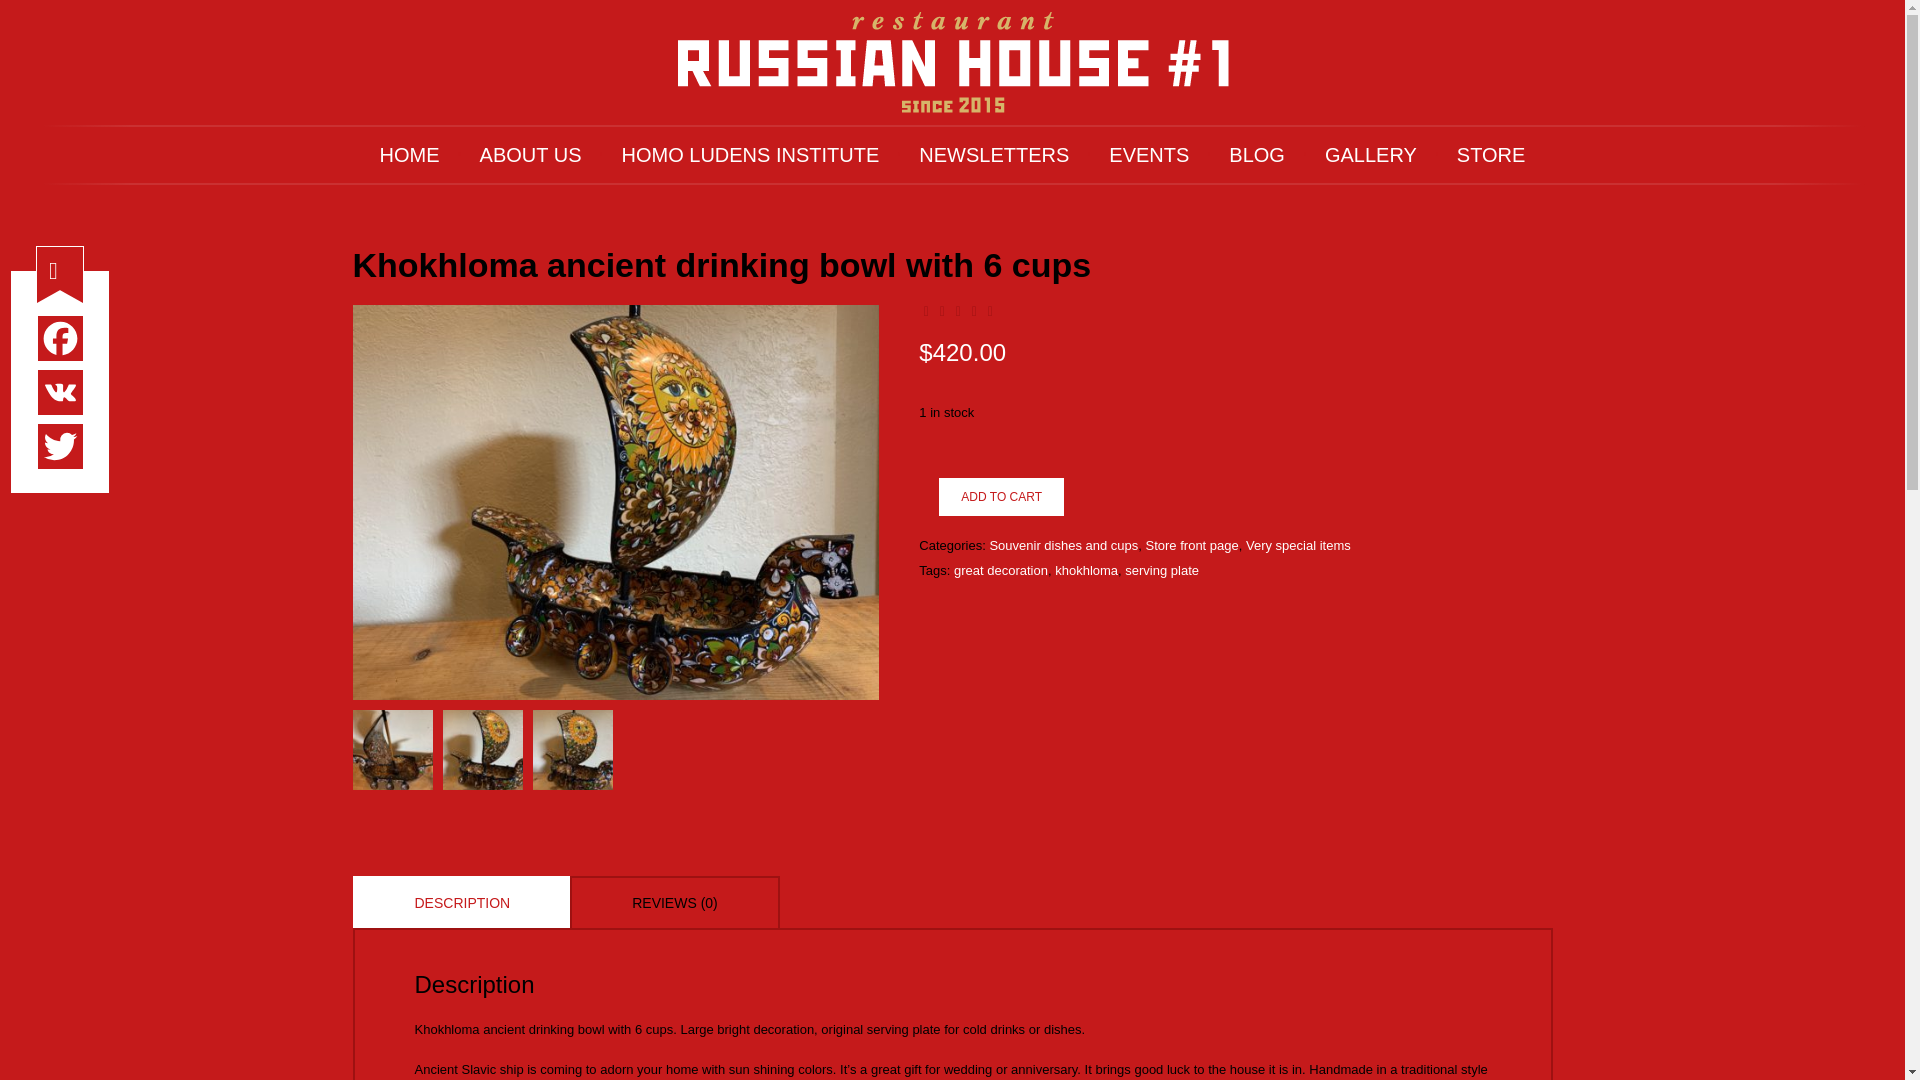 The image size is (1920, 1080). Describe the element at coordinates (958, 310) in the screenshot. I see `Rated 0 out of 5` at that location.